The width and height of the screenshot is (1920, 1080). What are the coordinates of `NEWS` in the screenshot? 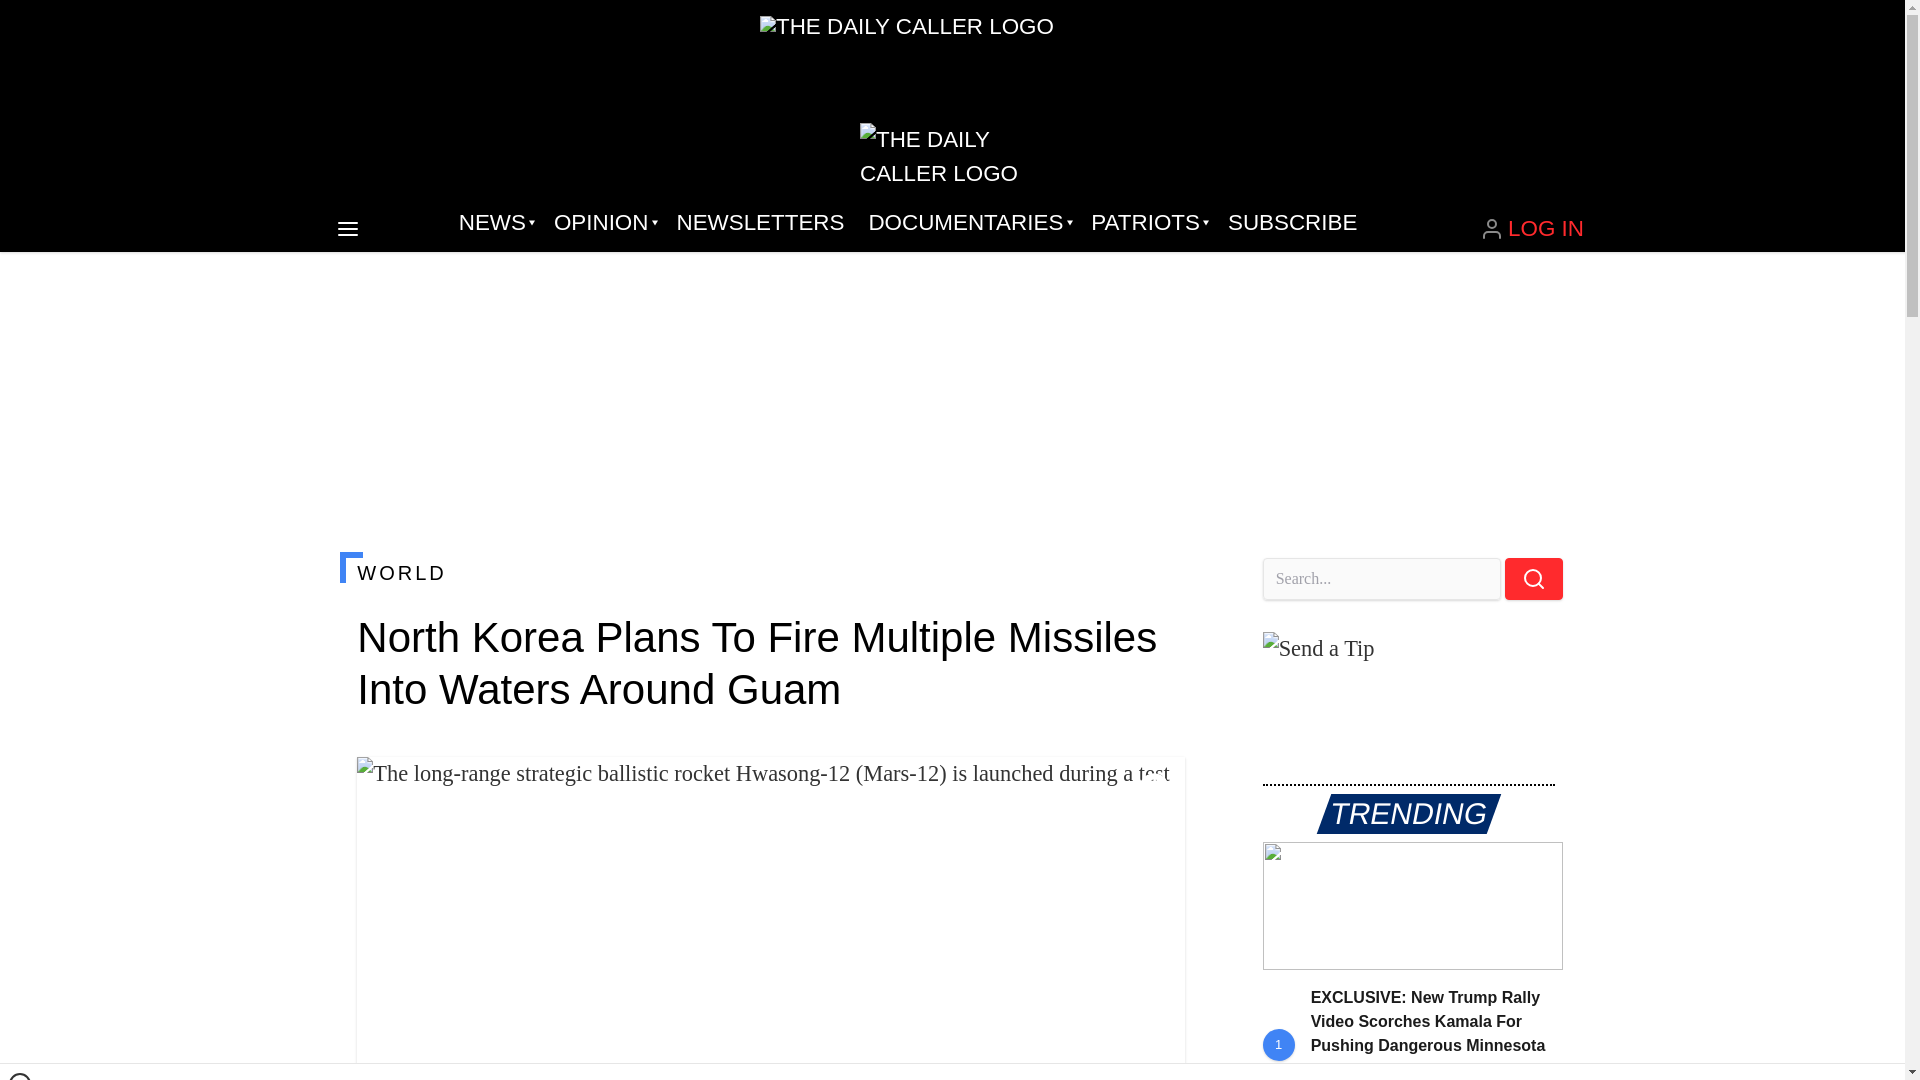 It's located at (494, 222).